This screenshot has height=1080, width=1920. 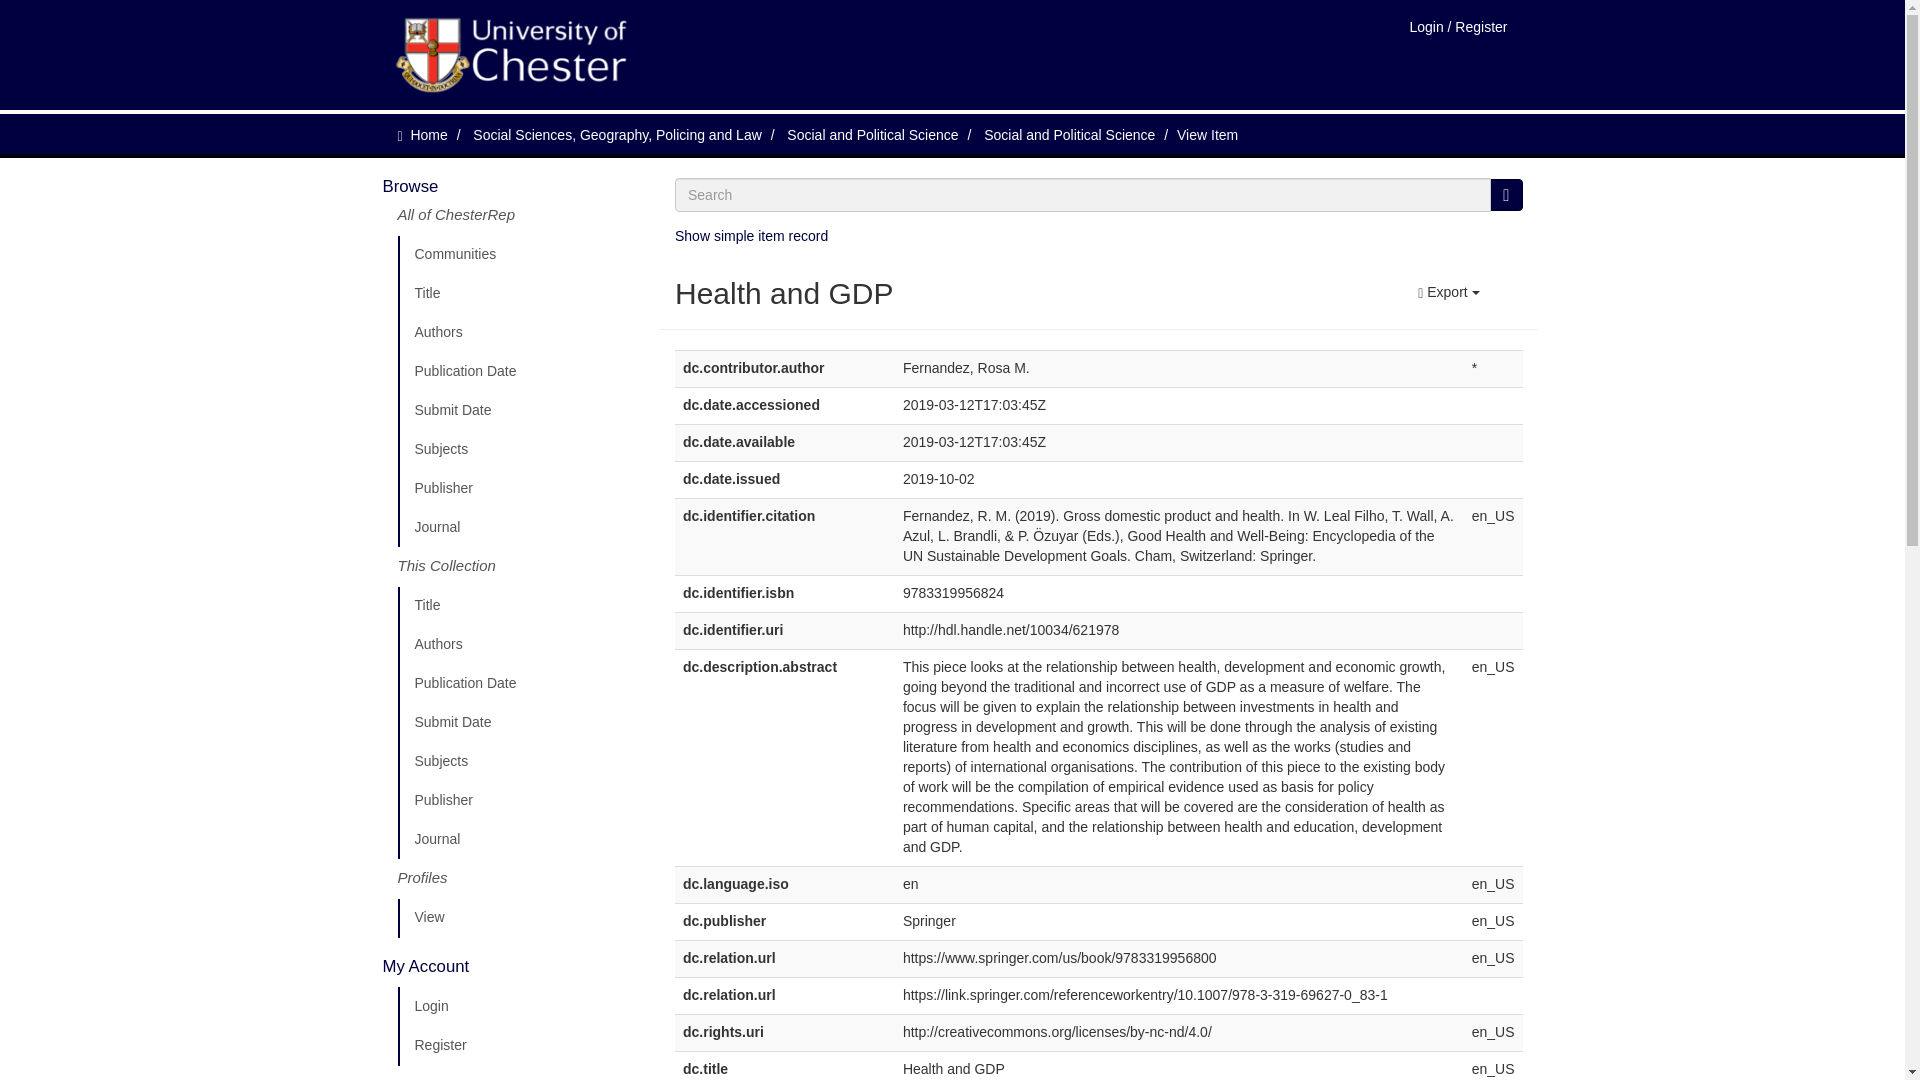 I want to click on This Collection, so click(x=521, y=566).